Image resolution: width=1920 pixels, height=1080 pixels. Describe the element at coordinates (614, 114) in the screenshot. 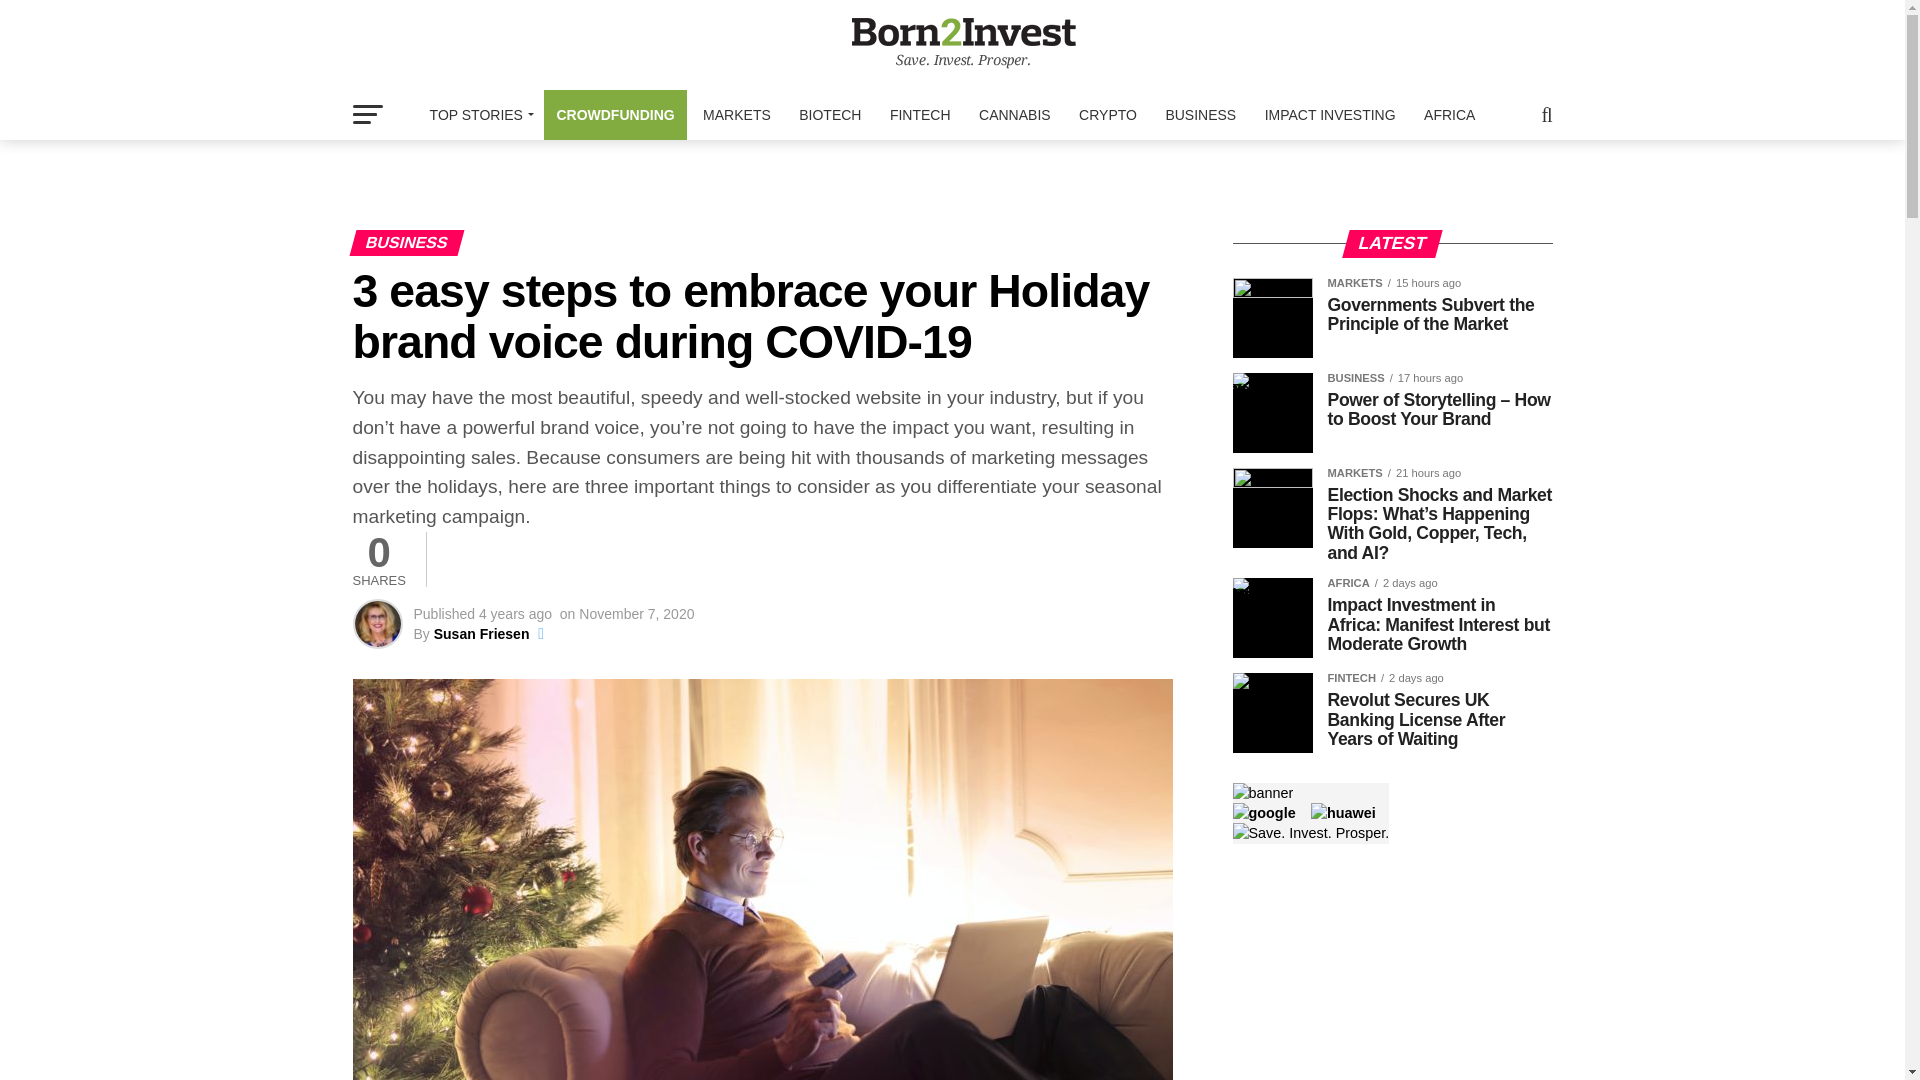

I see `CROWDFUNDING` at that location.